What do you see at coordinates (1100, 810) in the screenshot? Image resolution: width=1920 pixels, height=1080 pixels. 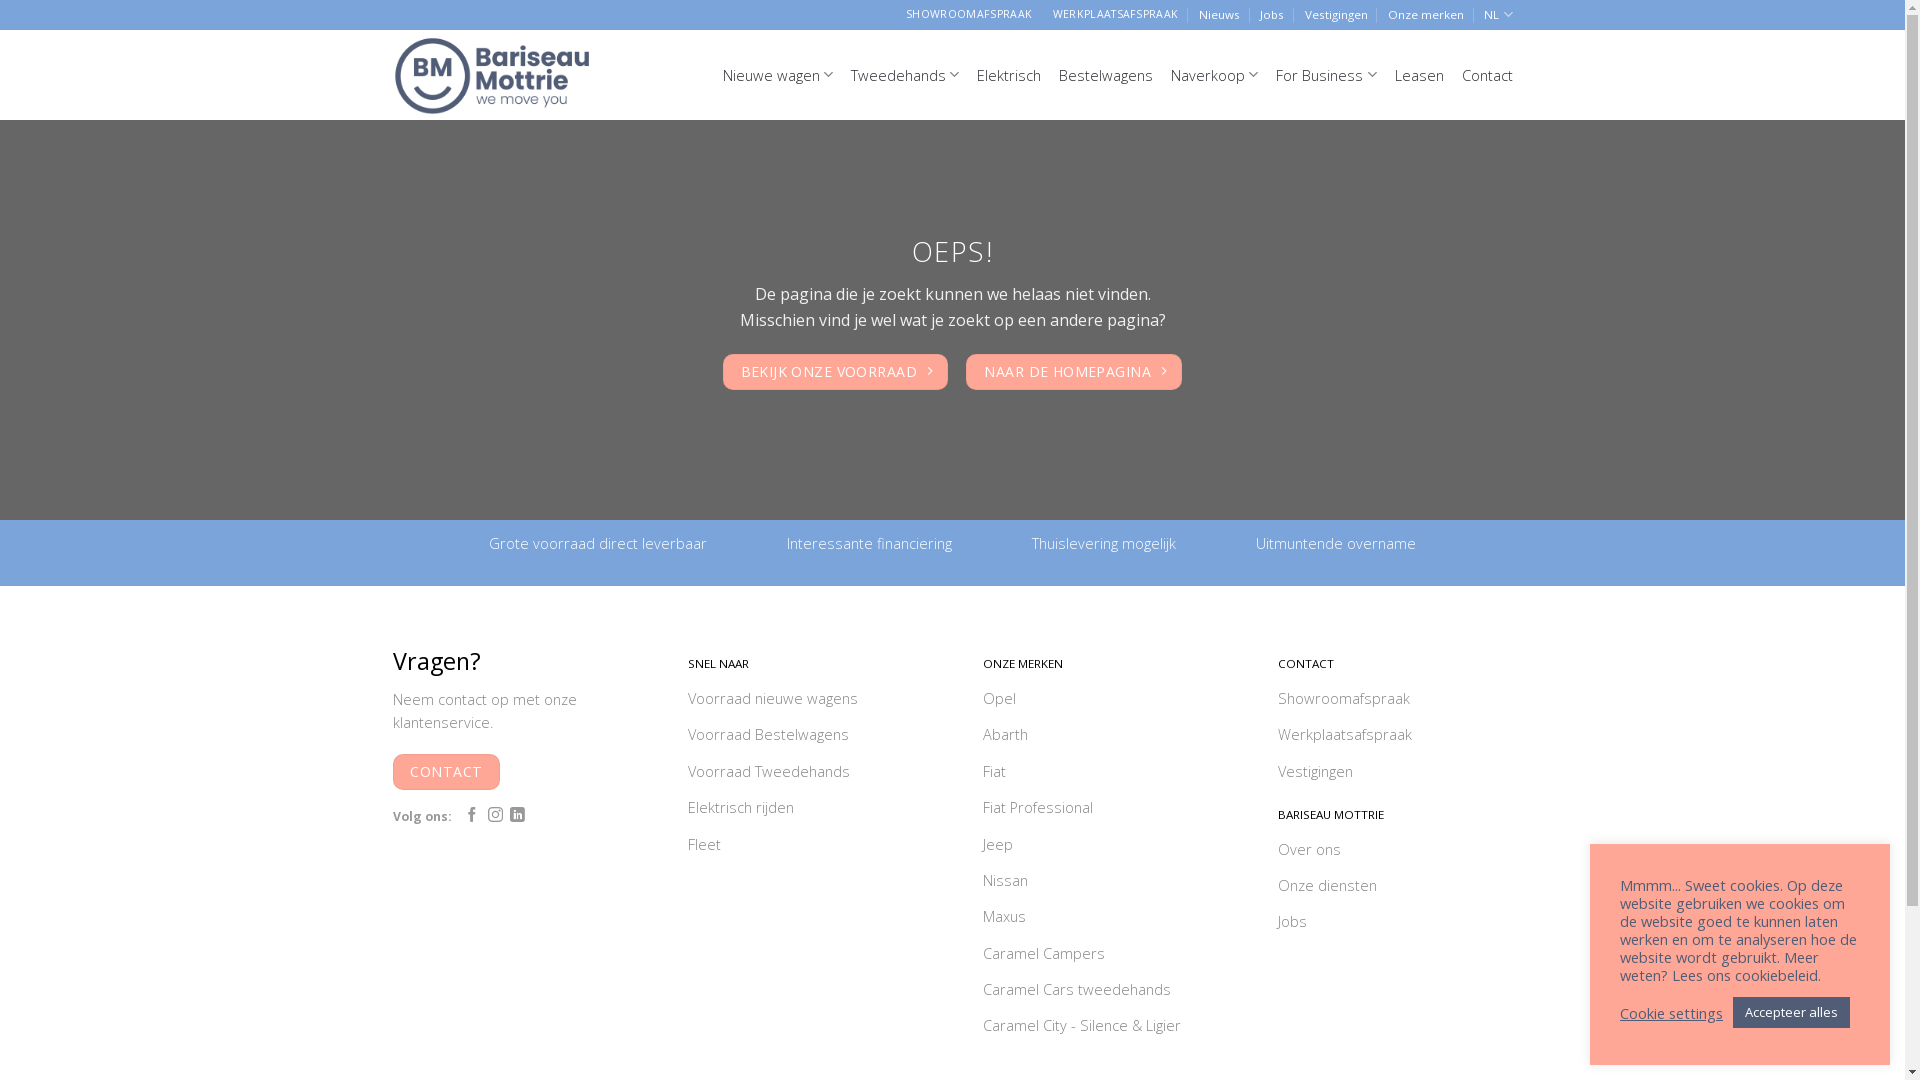 I see `Fiat Professional` at bounding box center [1100, 810].